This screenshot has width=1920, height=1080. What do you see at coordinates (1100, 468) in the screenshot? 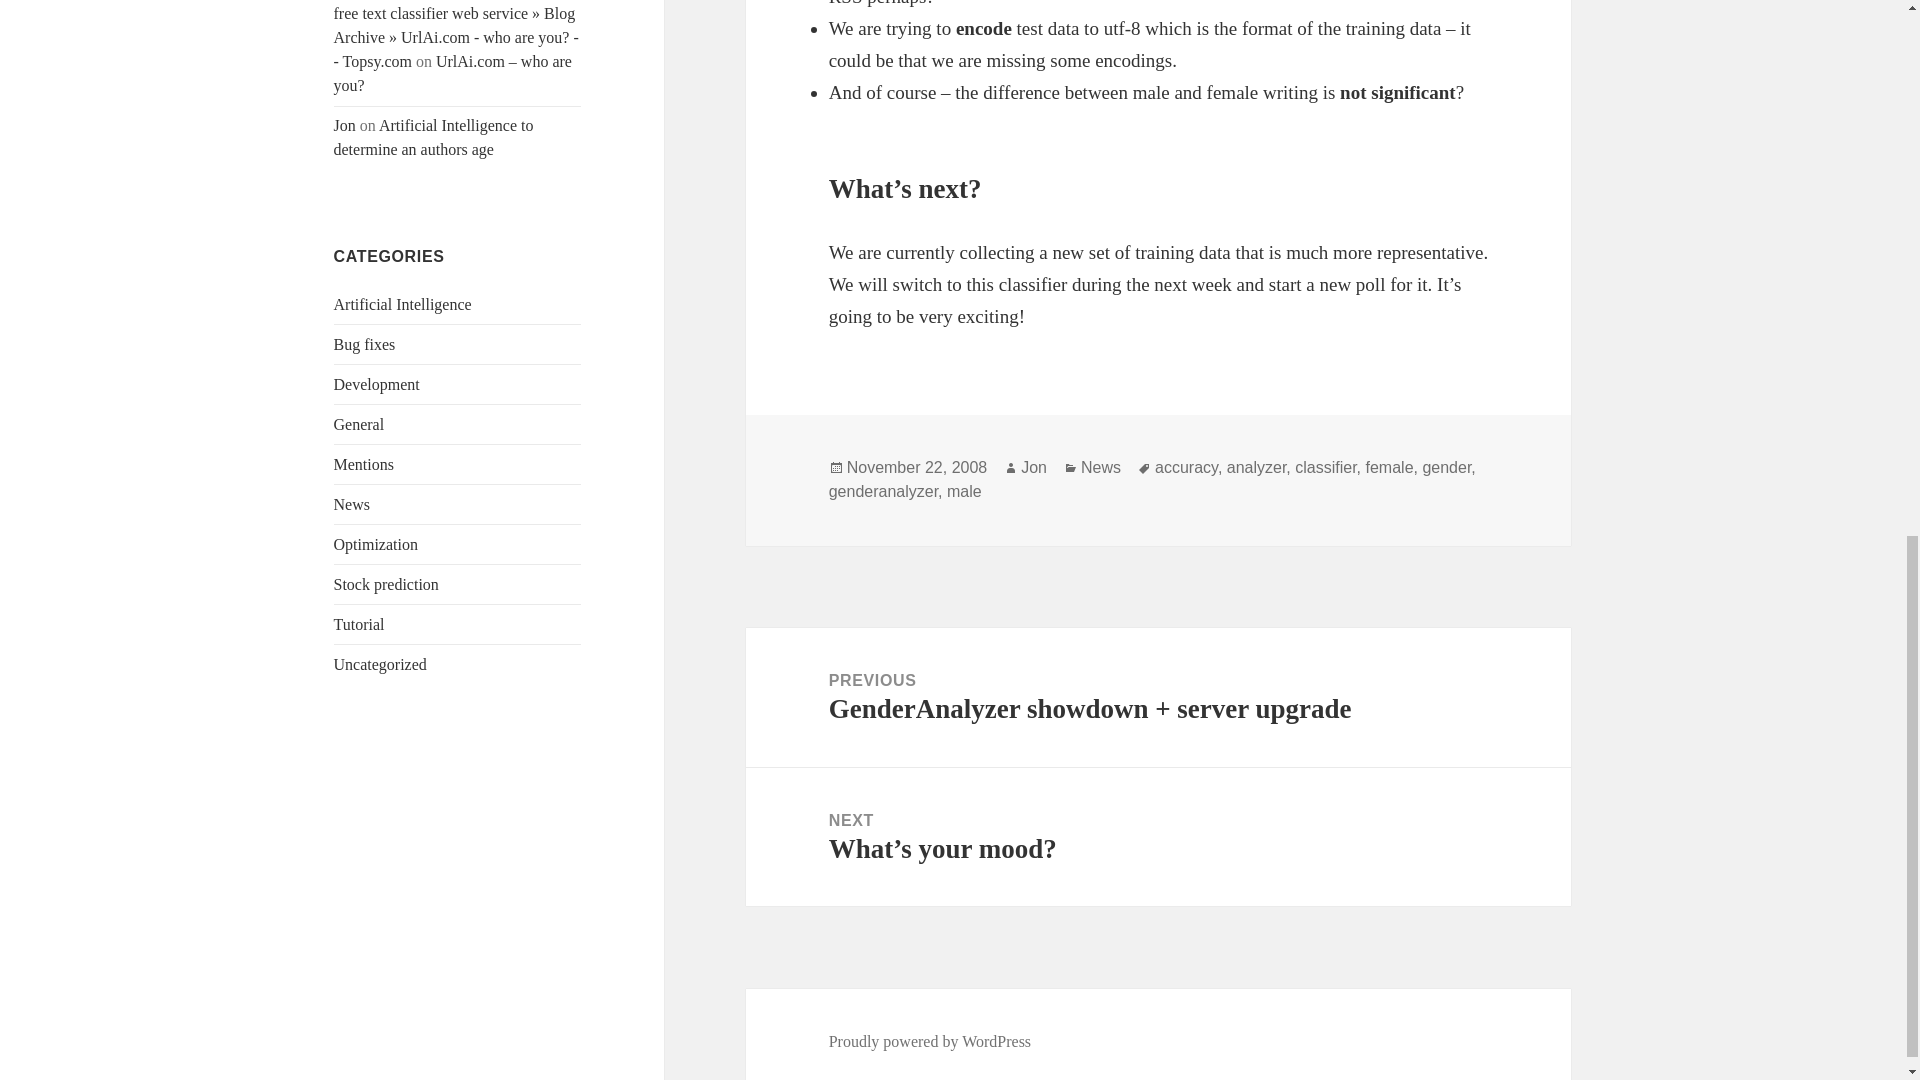
I see `News` at bounding box center [1100, 468].